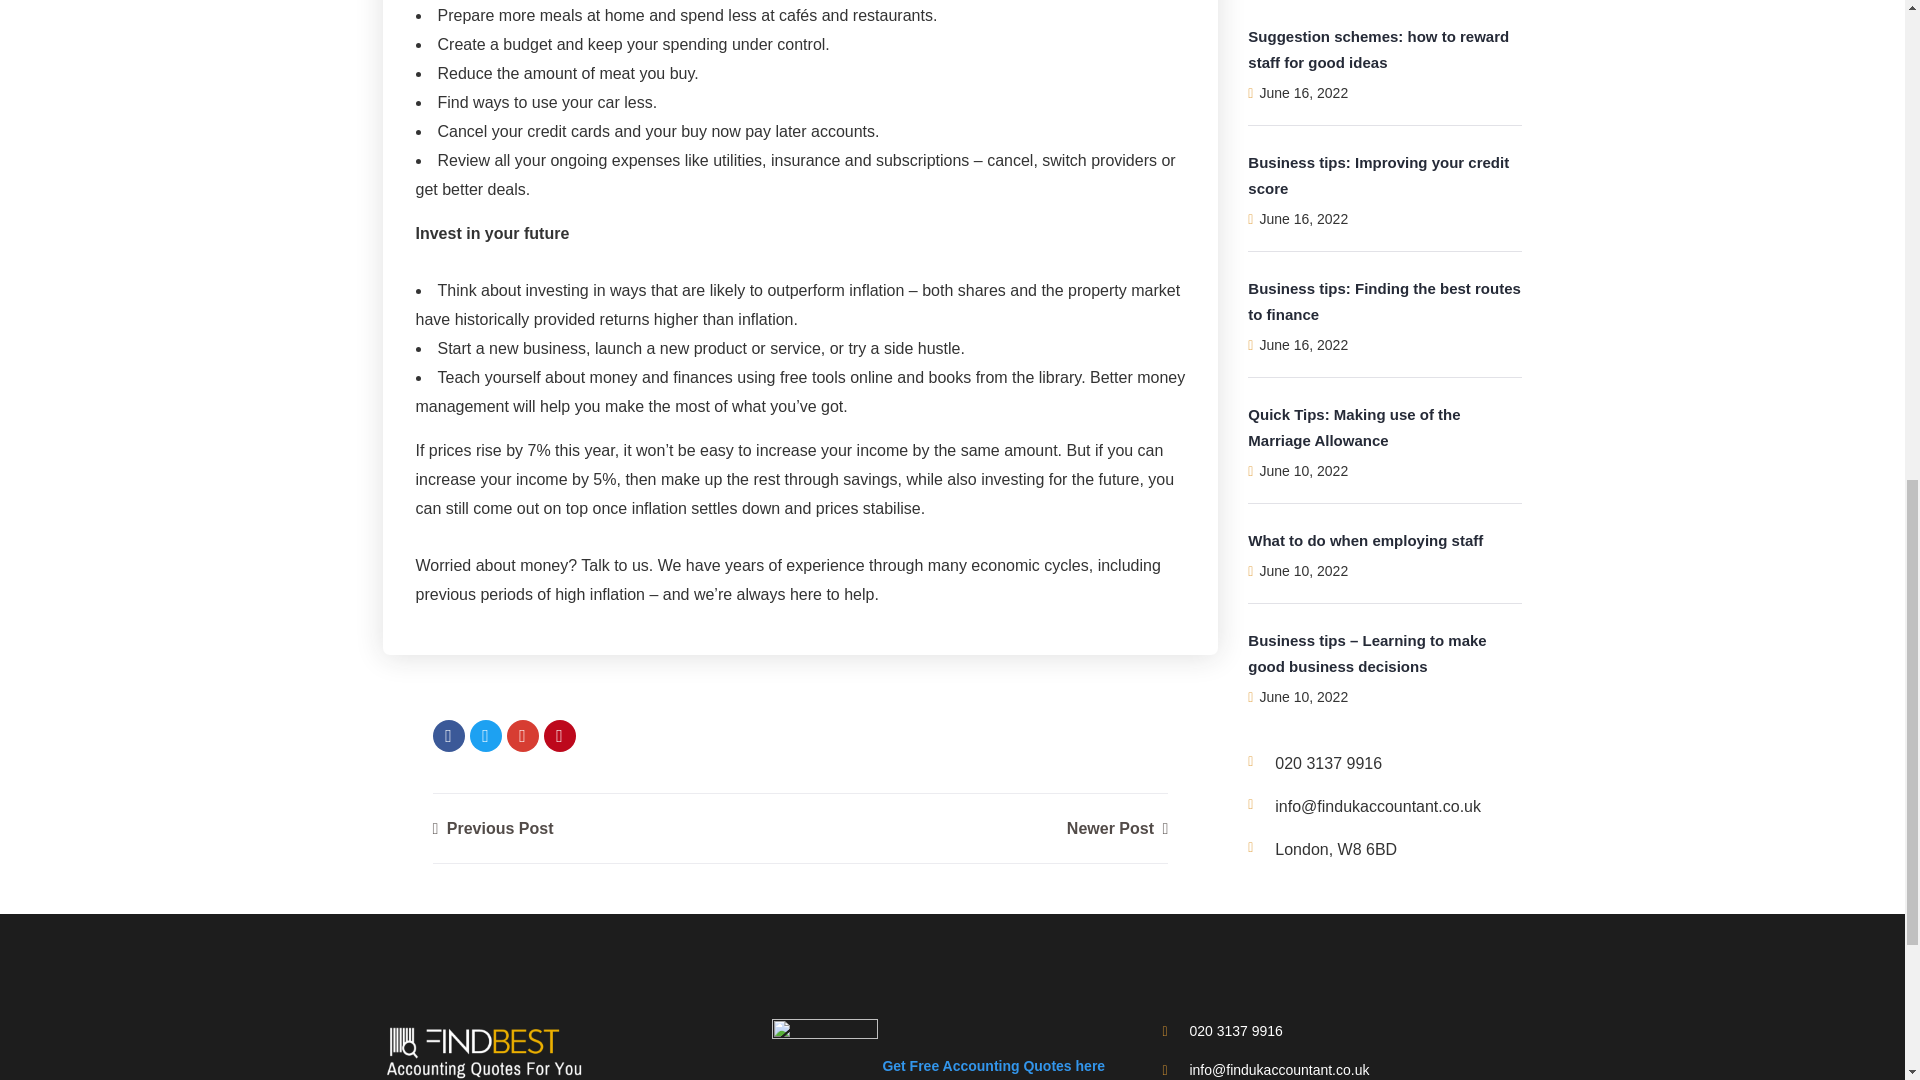  Describe the element at coordinates (1365, 300) in the screenshot. I see `What to do when employing staff` at that location.